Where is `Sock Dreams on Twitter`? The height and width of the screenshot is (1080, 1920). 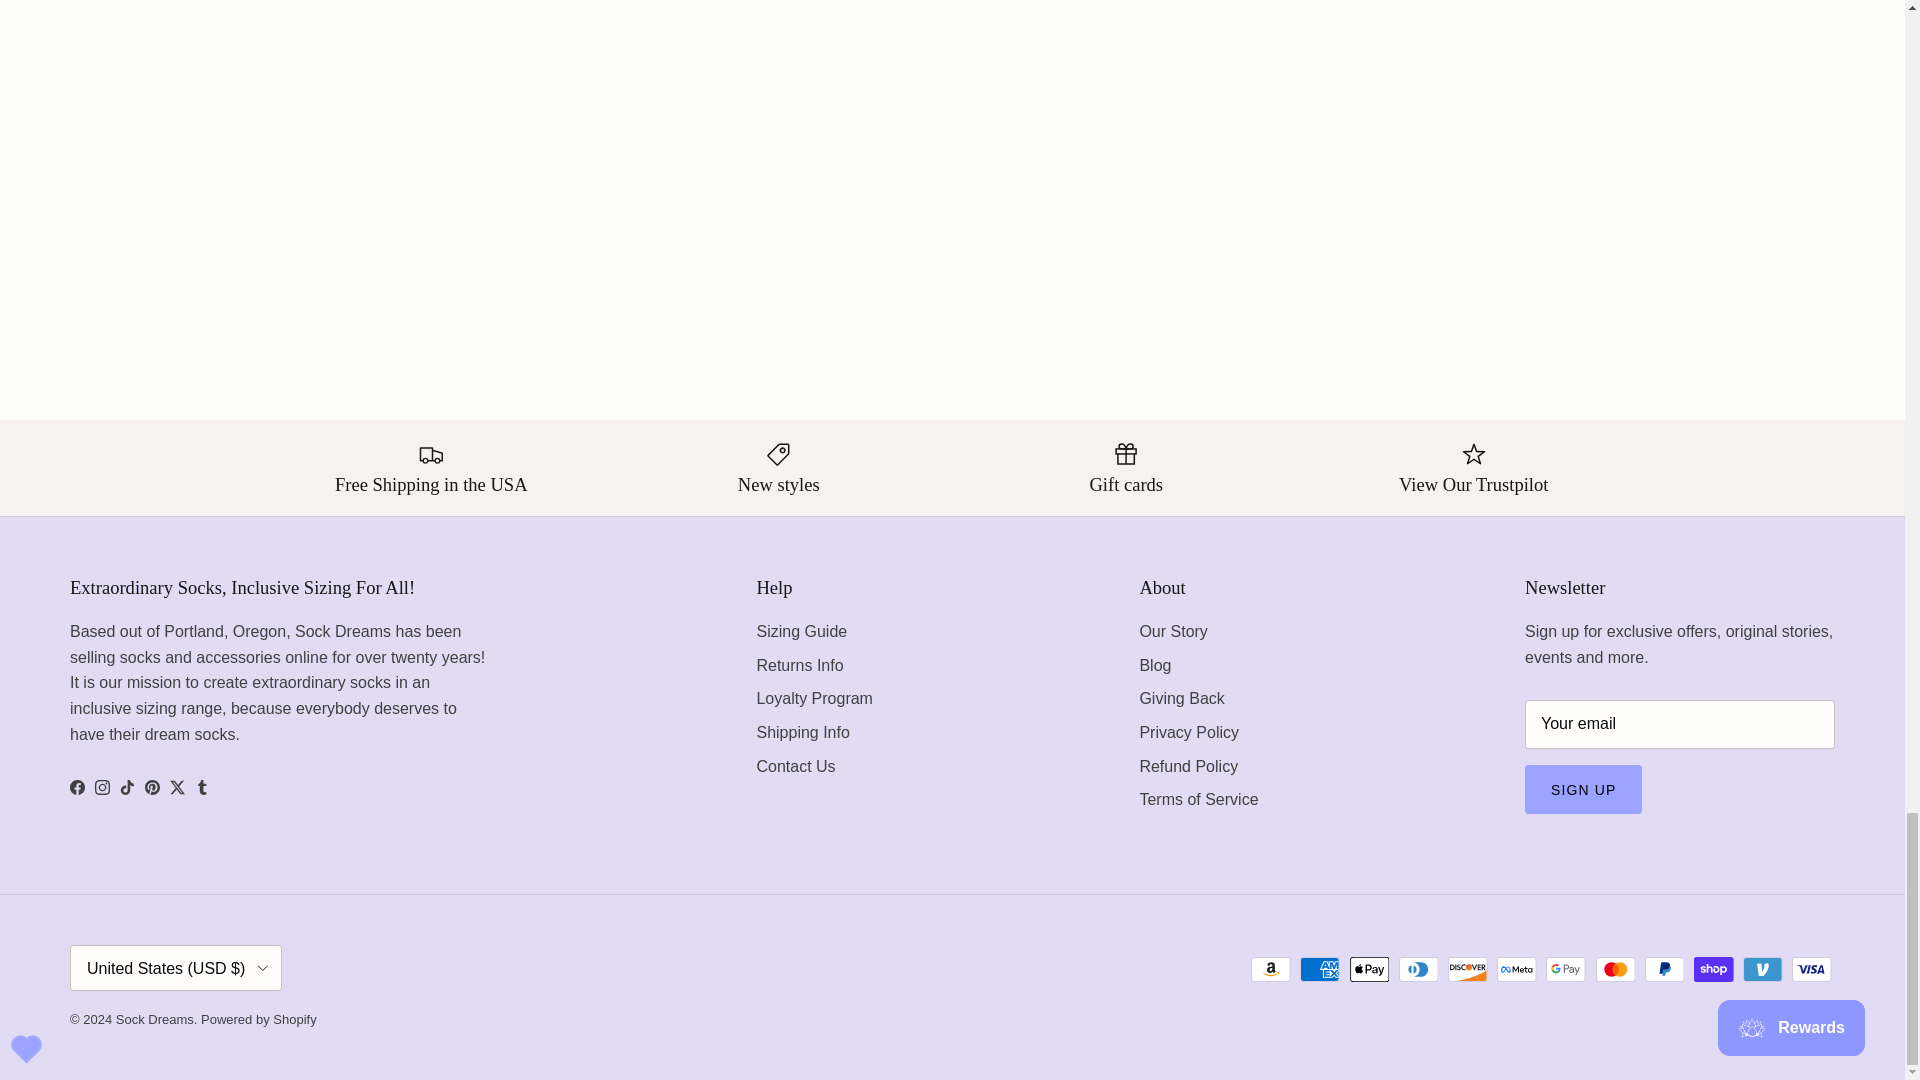 Sock Dreams on Twitter is located at coordinates (177, 786).